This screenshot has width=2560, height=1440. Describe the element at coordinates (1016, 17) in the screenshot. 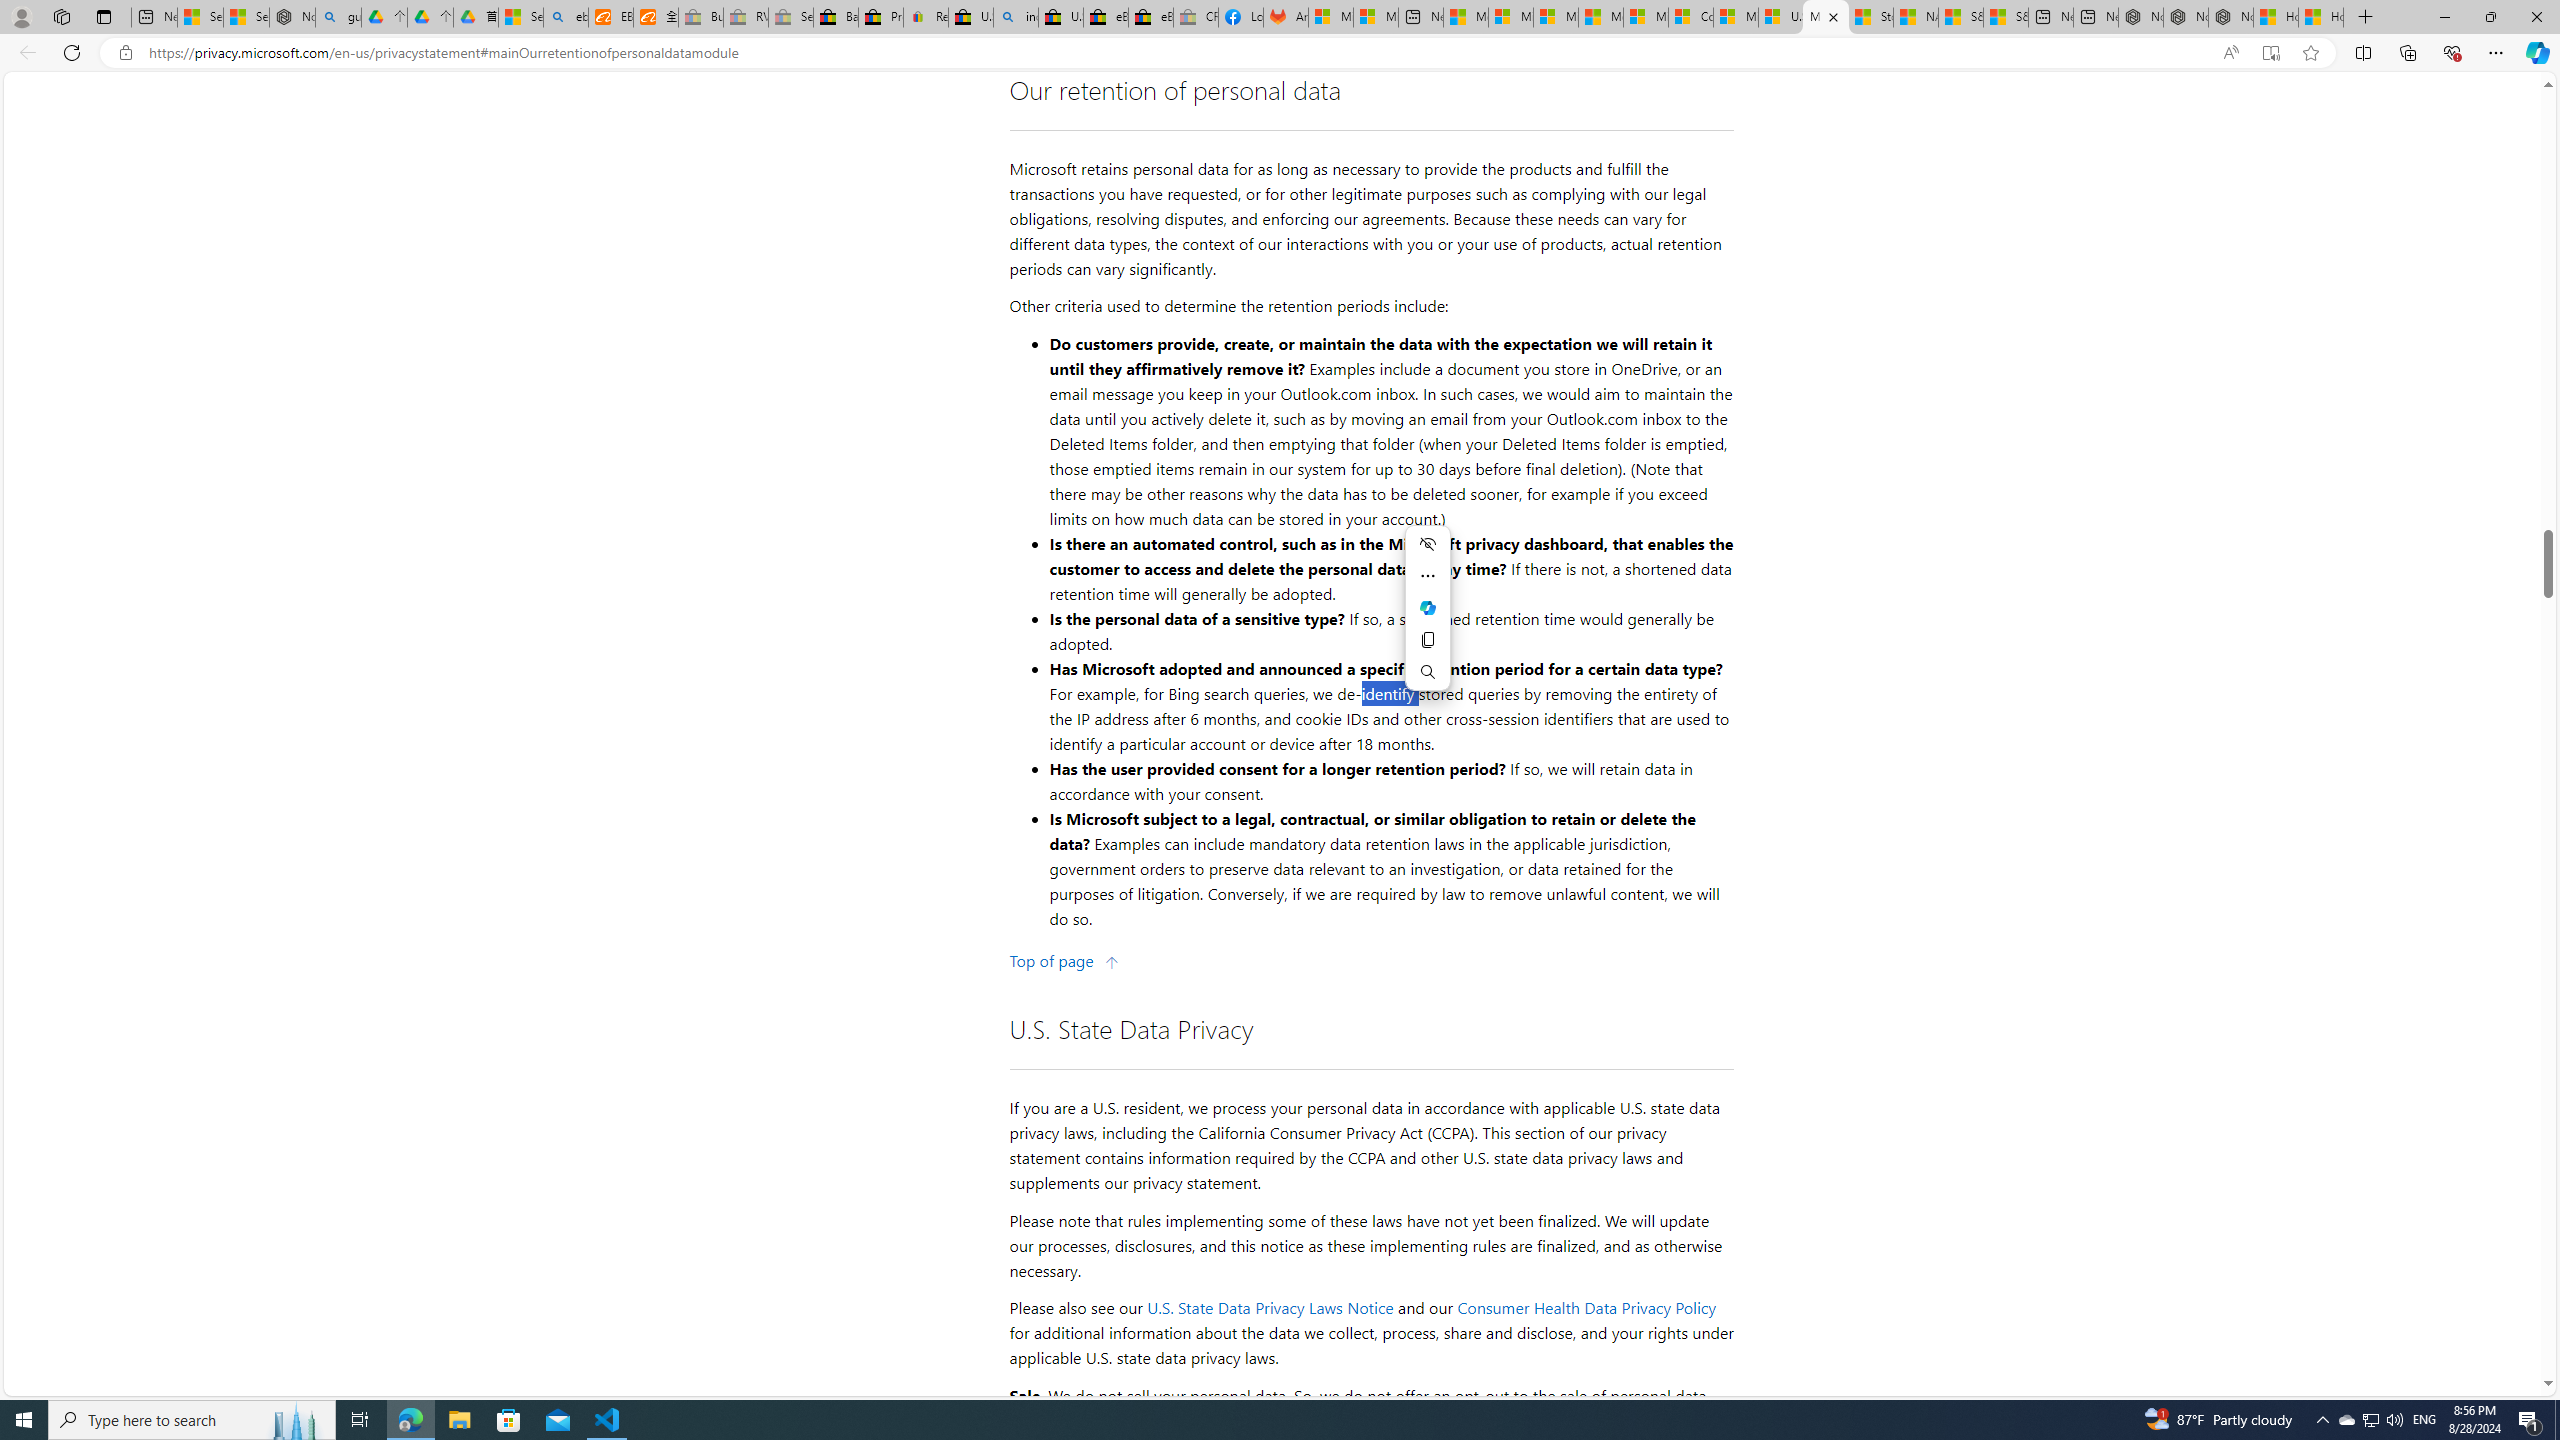

I see `including - Search` at that location.